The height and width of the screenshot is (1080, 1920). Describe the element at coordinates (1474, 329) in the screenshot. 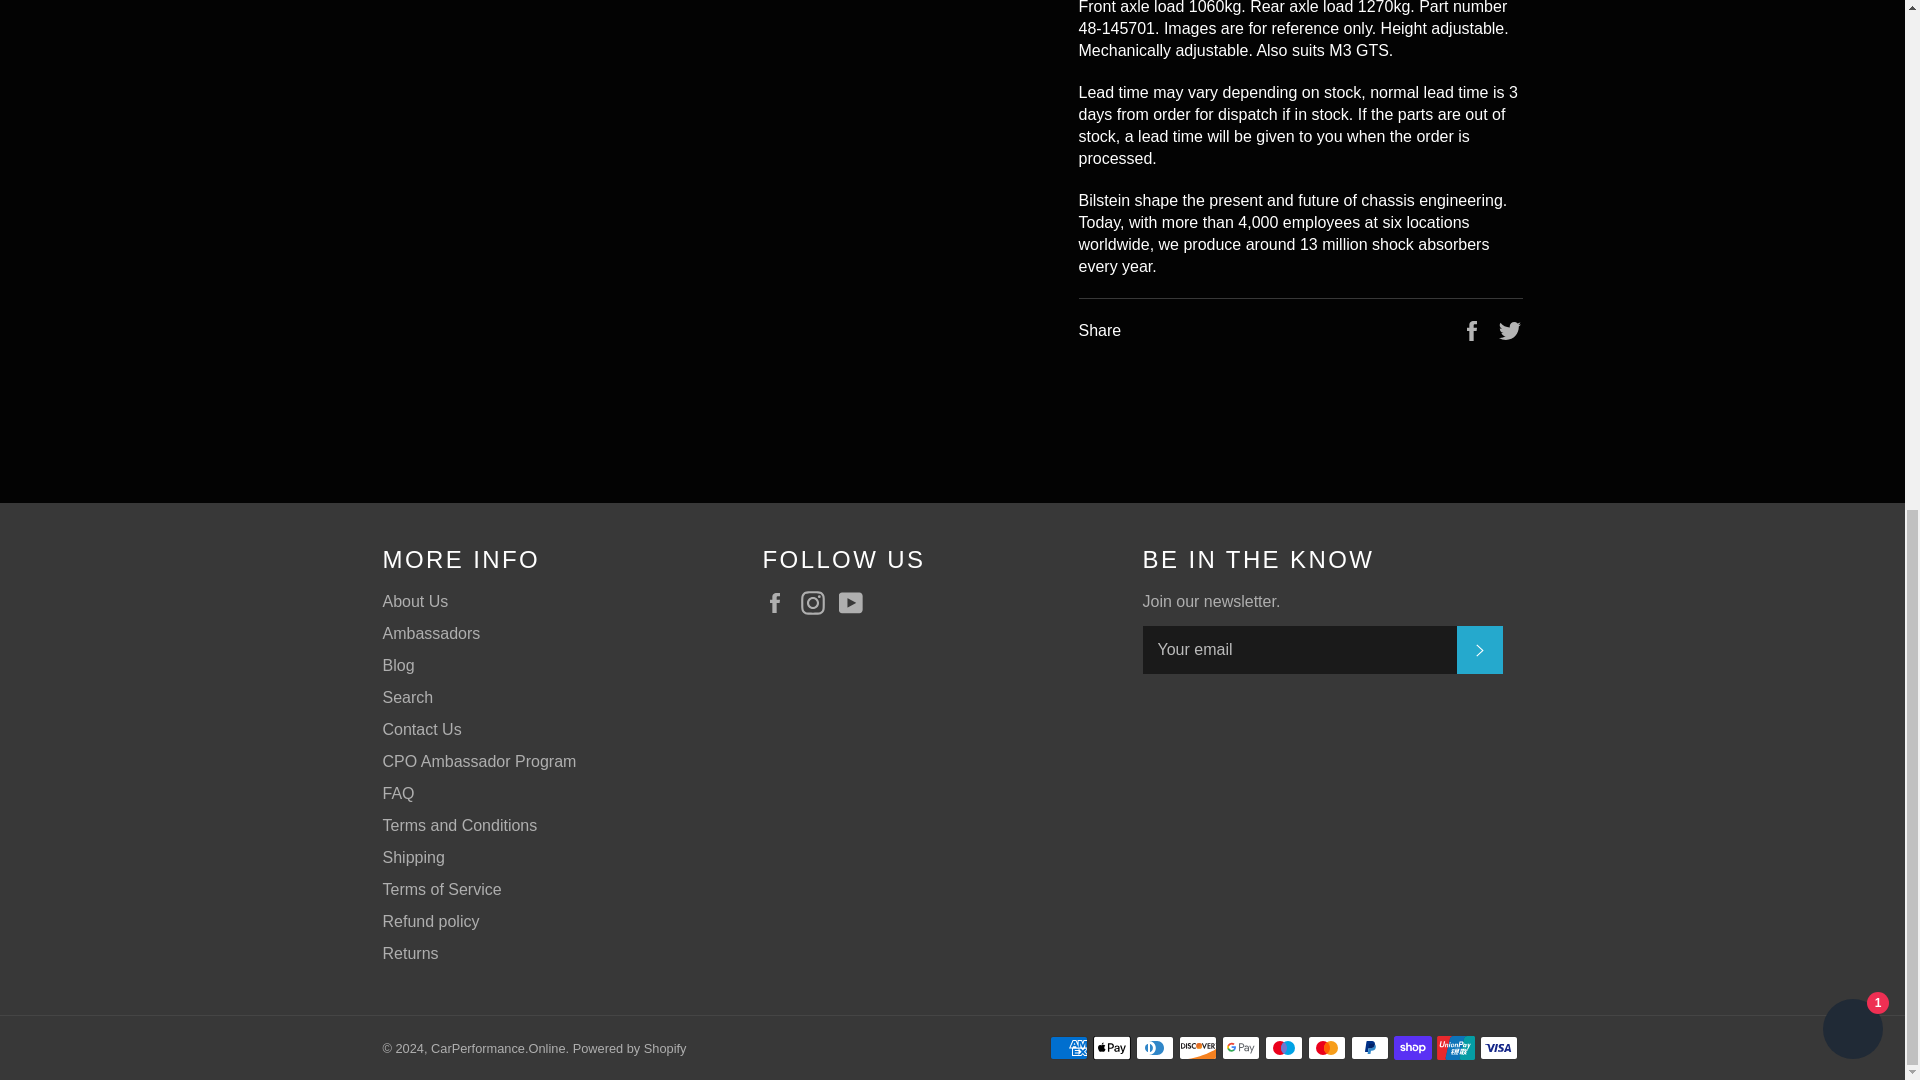

I see `Share on Facebook` at that location.